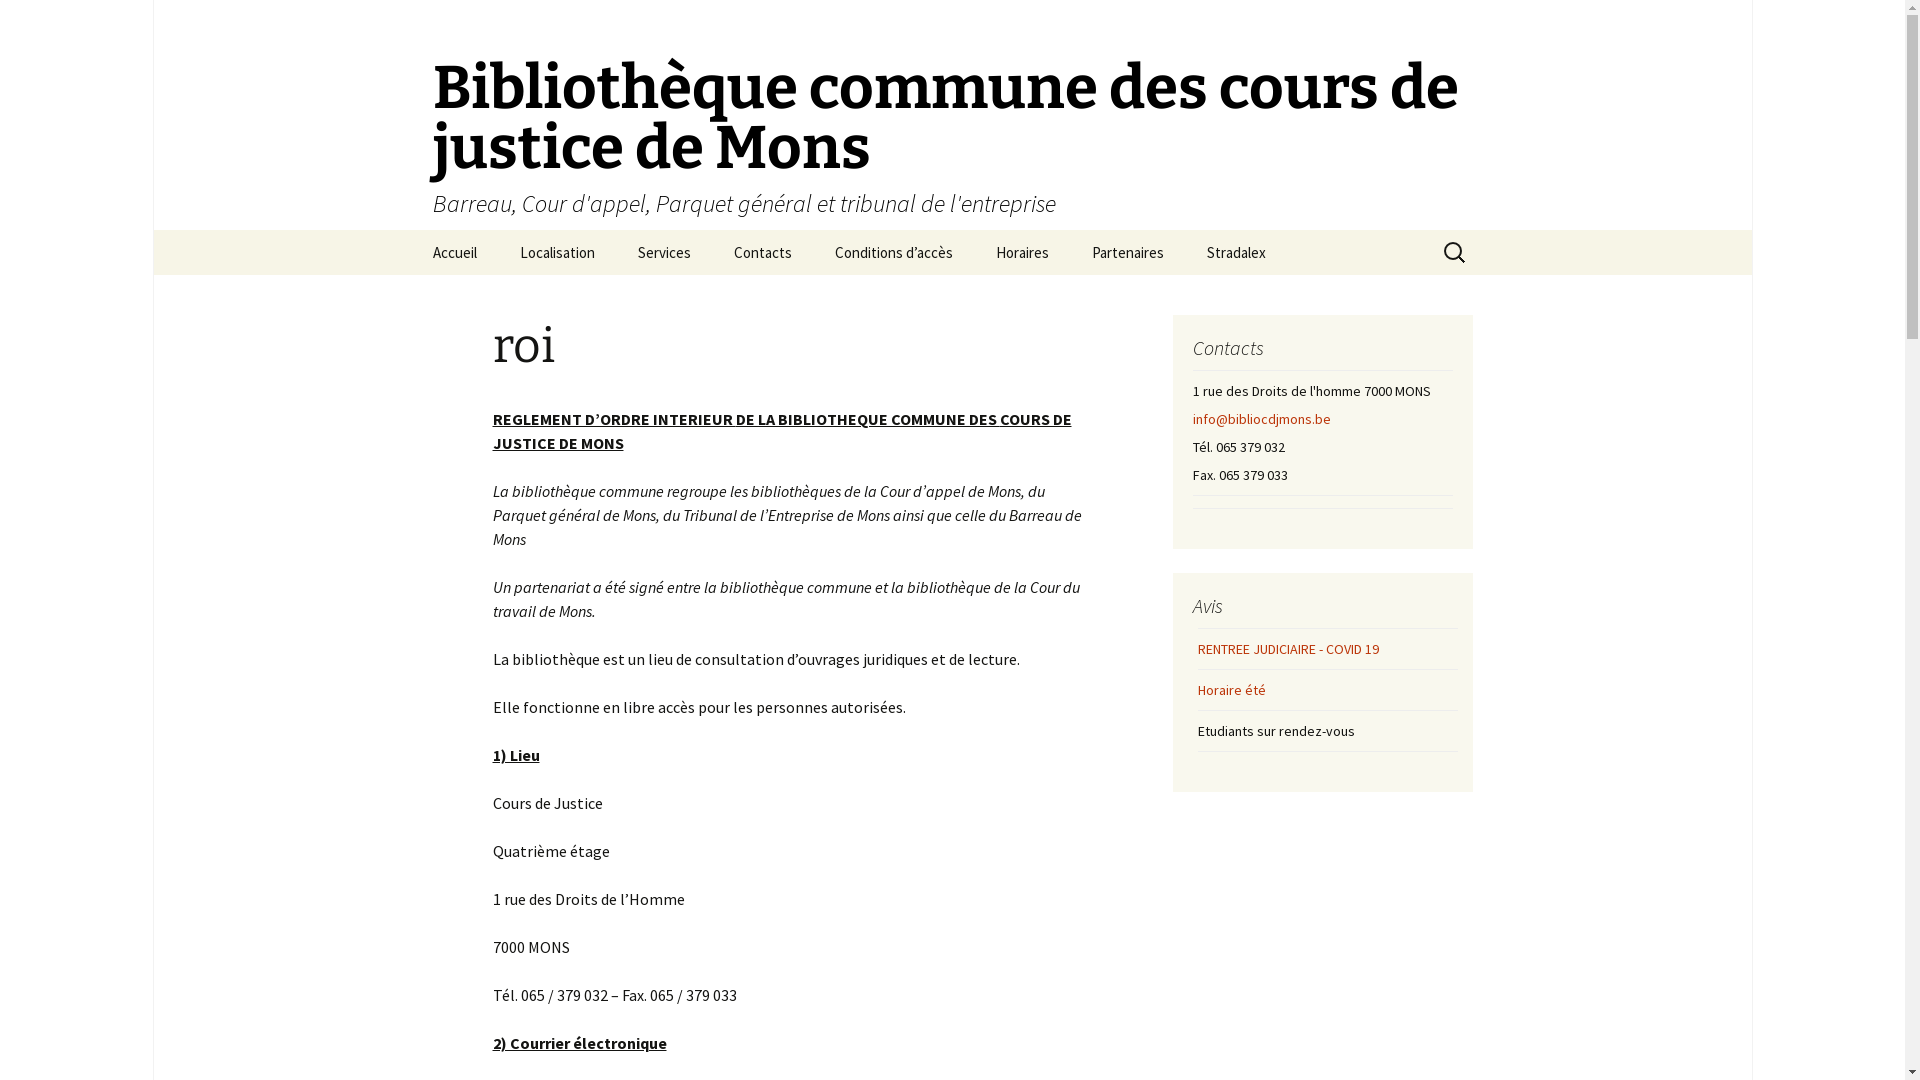 This screenshot has width=1920, height=1080. Describe the element at coordinates (454, 252) in the screenshot. I see `Accueil` at that location.